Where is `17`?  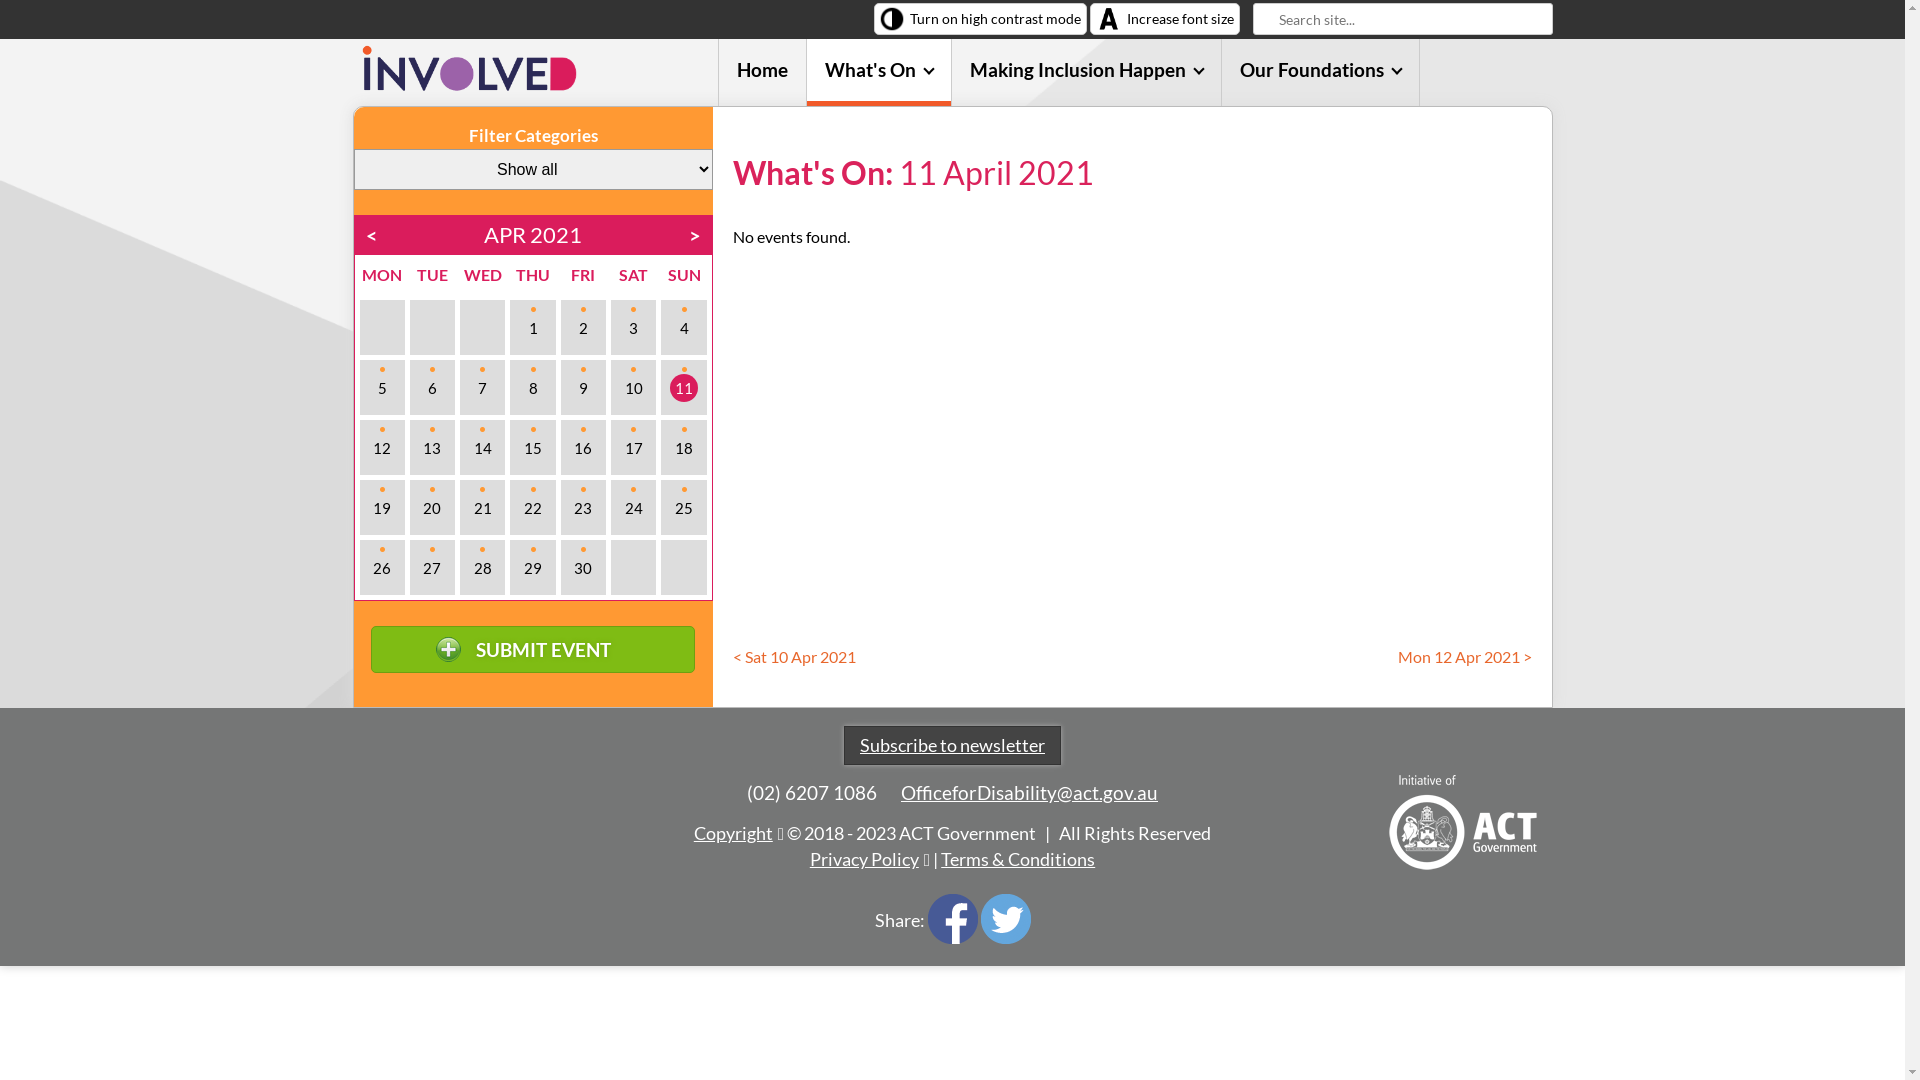
17 is located at coordinates (634, 448).